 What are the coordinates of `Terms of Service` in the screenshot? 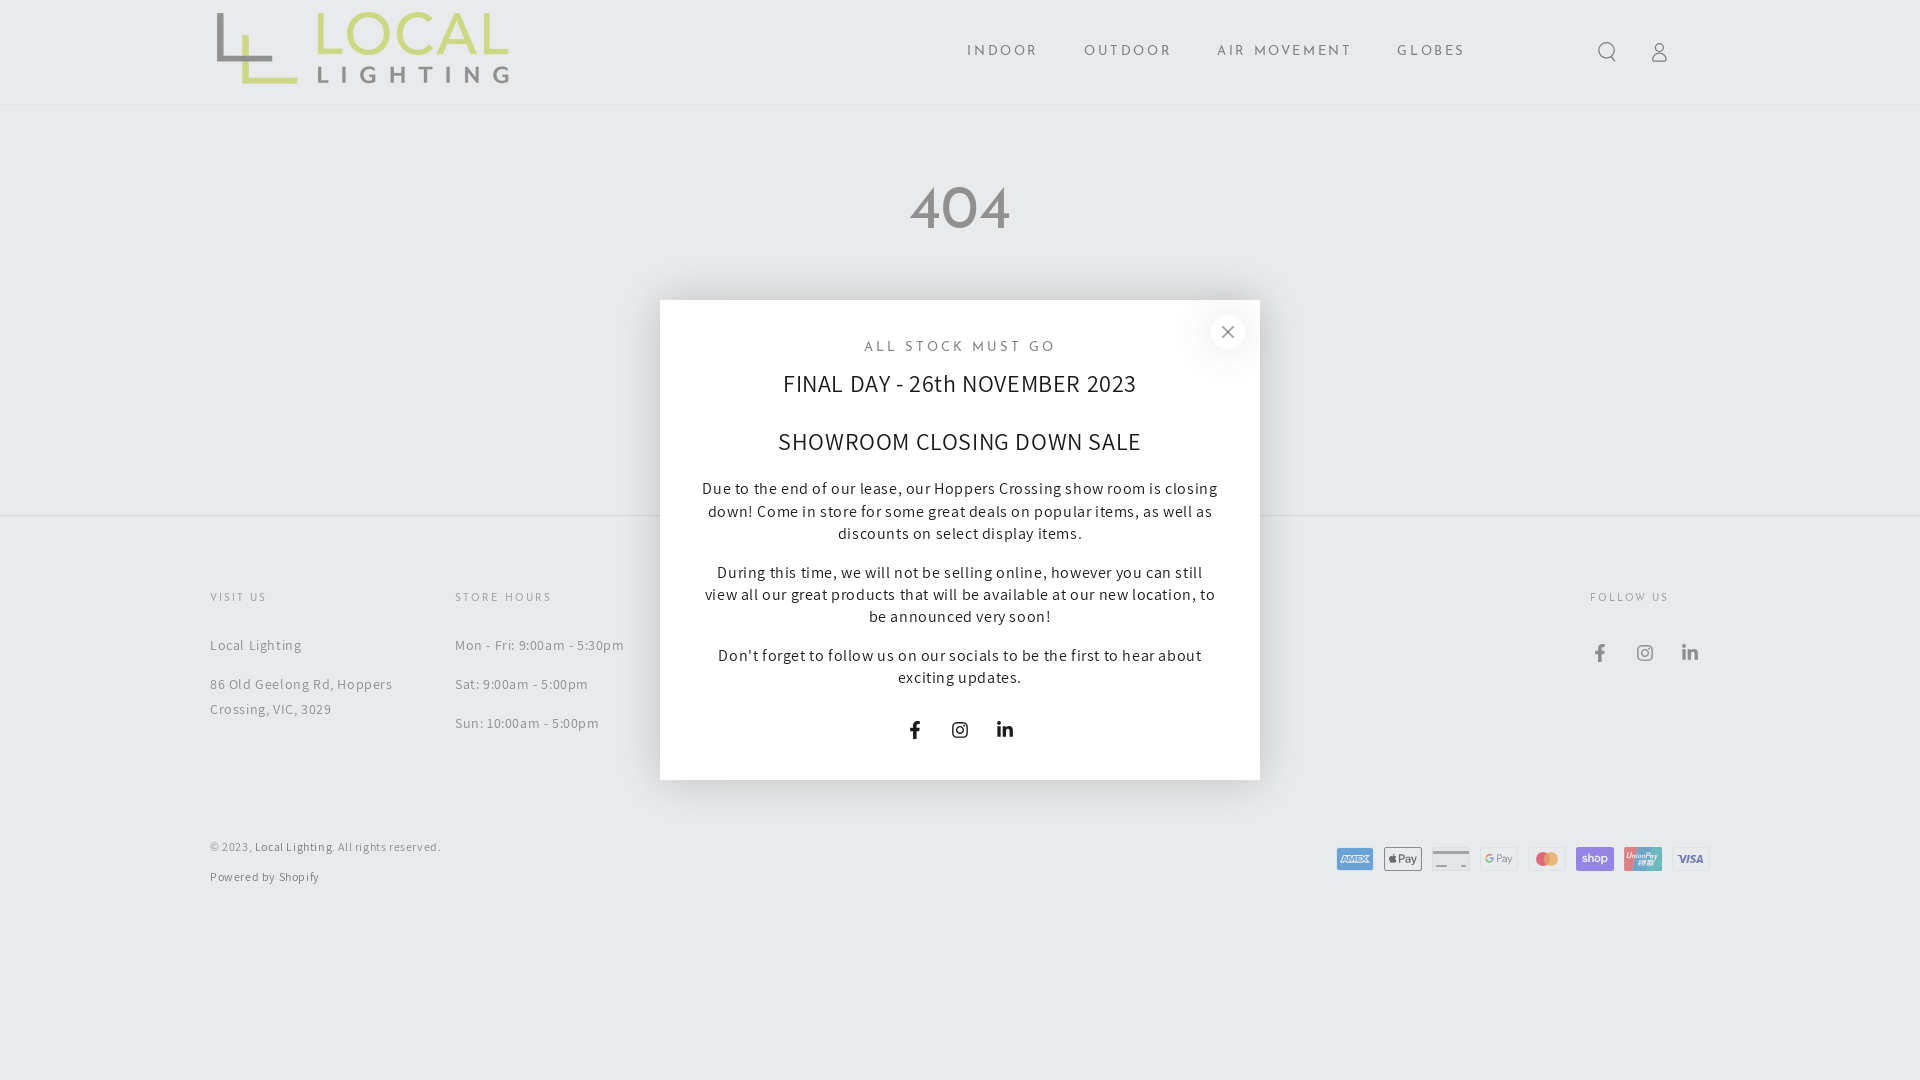 It's located at (759, 714).